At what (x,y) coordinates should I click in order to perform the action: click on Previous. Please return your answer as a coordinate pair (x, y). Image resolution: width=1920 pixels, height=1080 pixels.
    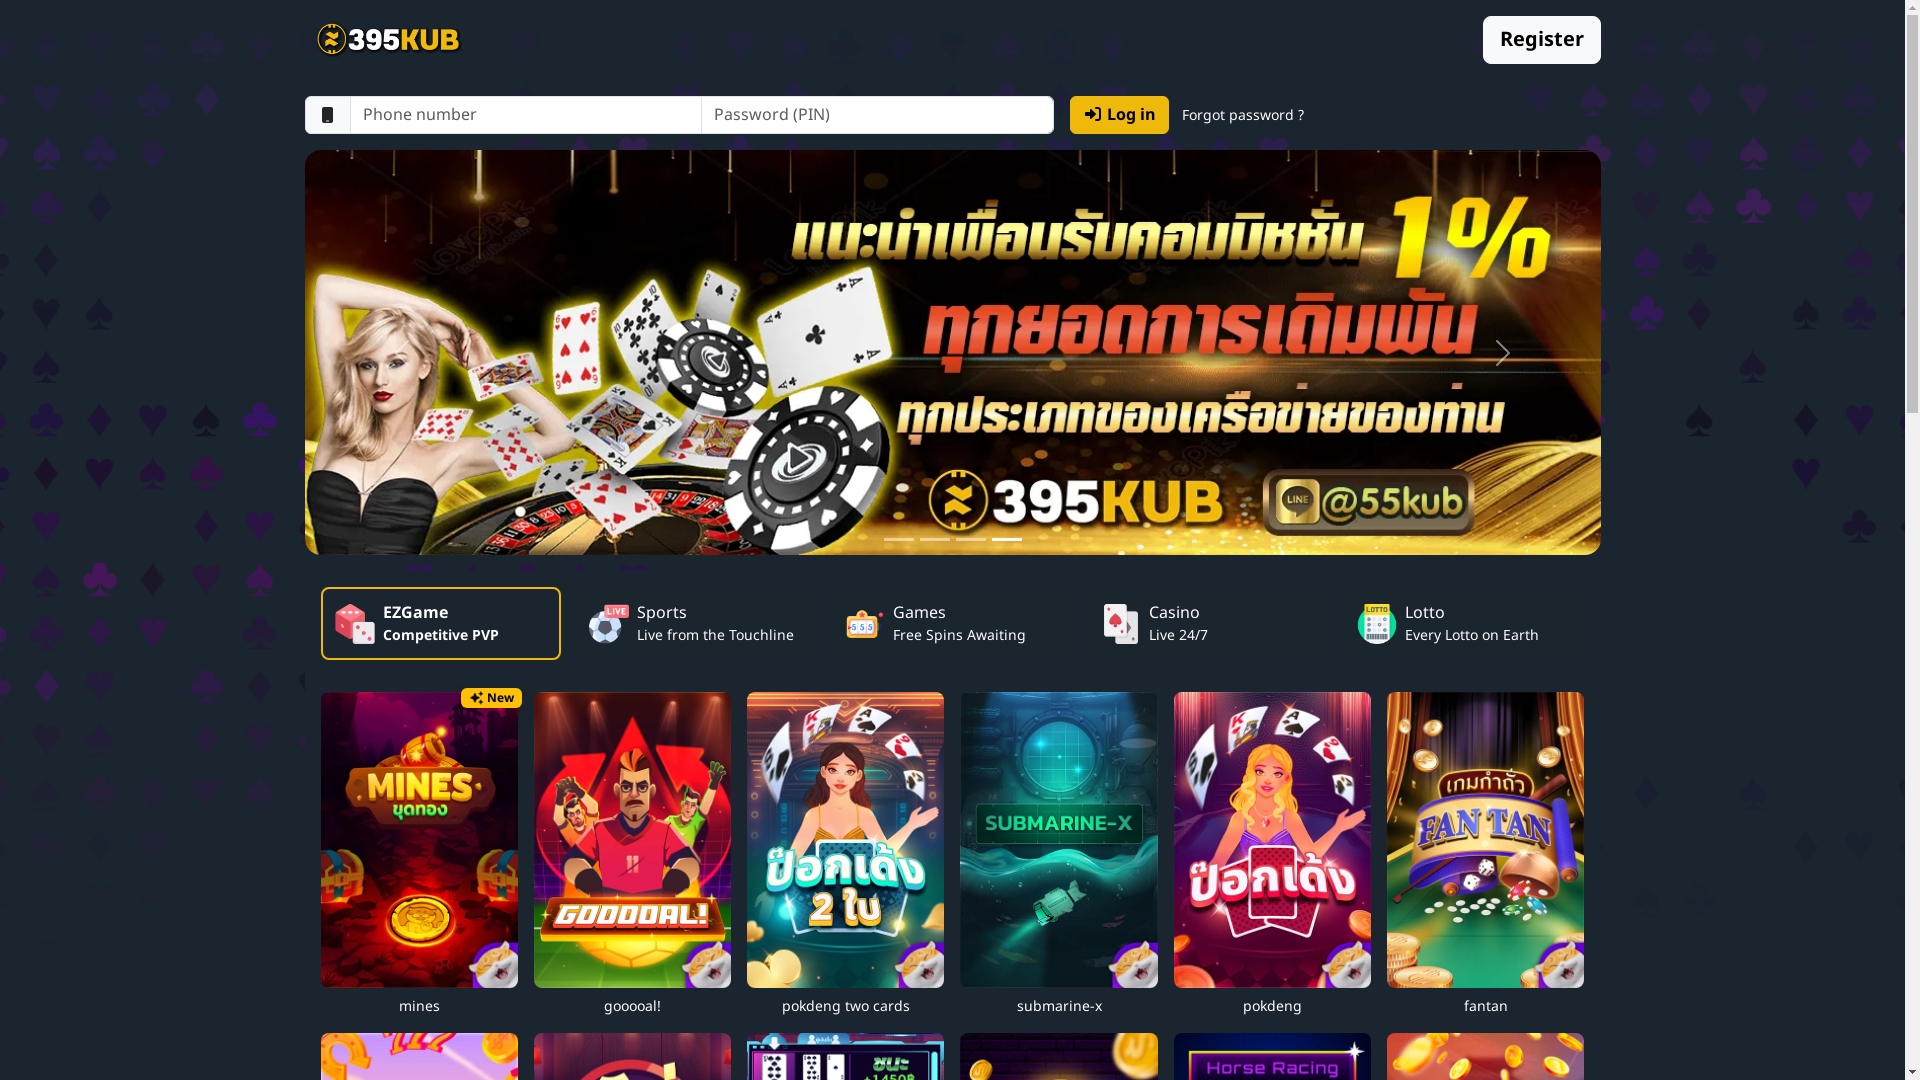
    Looking at the image, I should click on (401, 352).